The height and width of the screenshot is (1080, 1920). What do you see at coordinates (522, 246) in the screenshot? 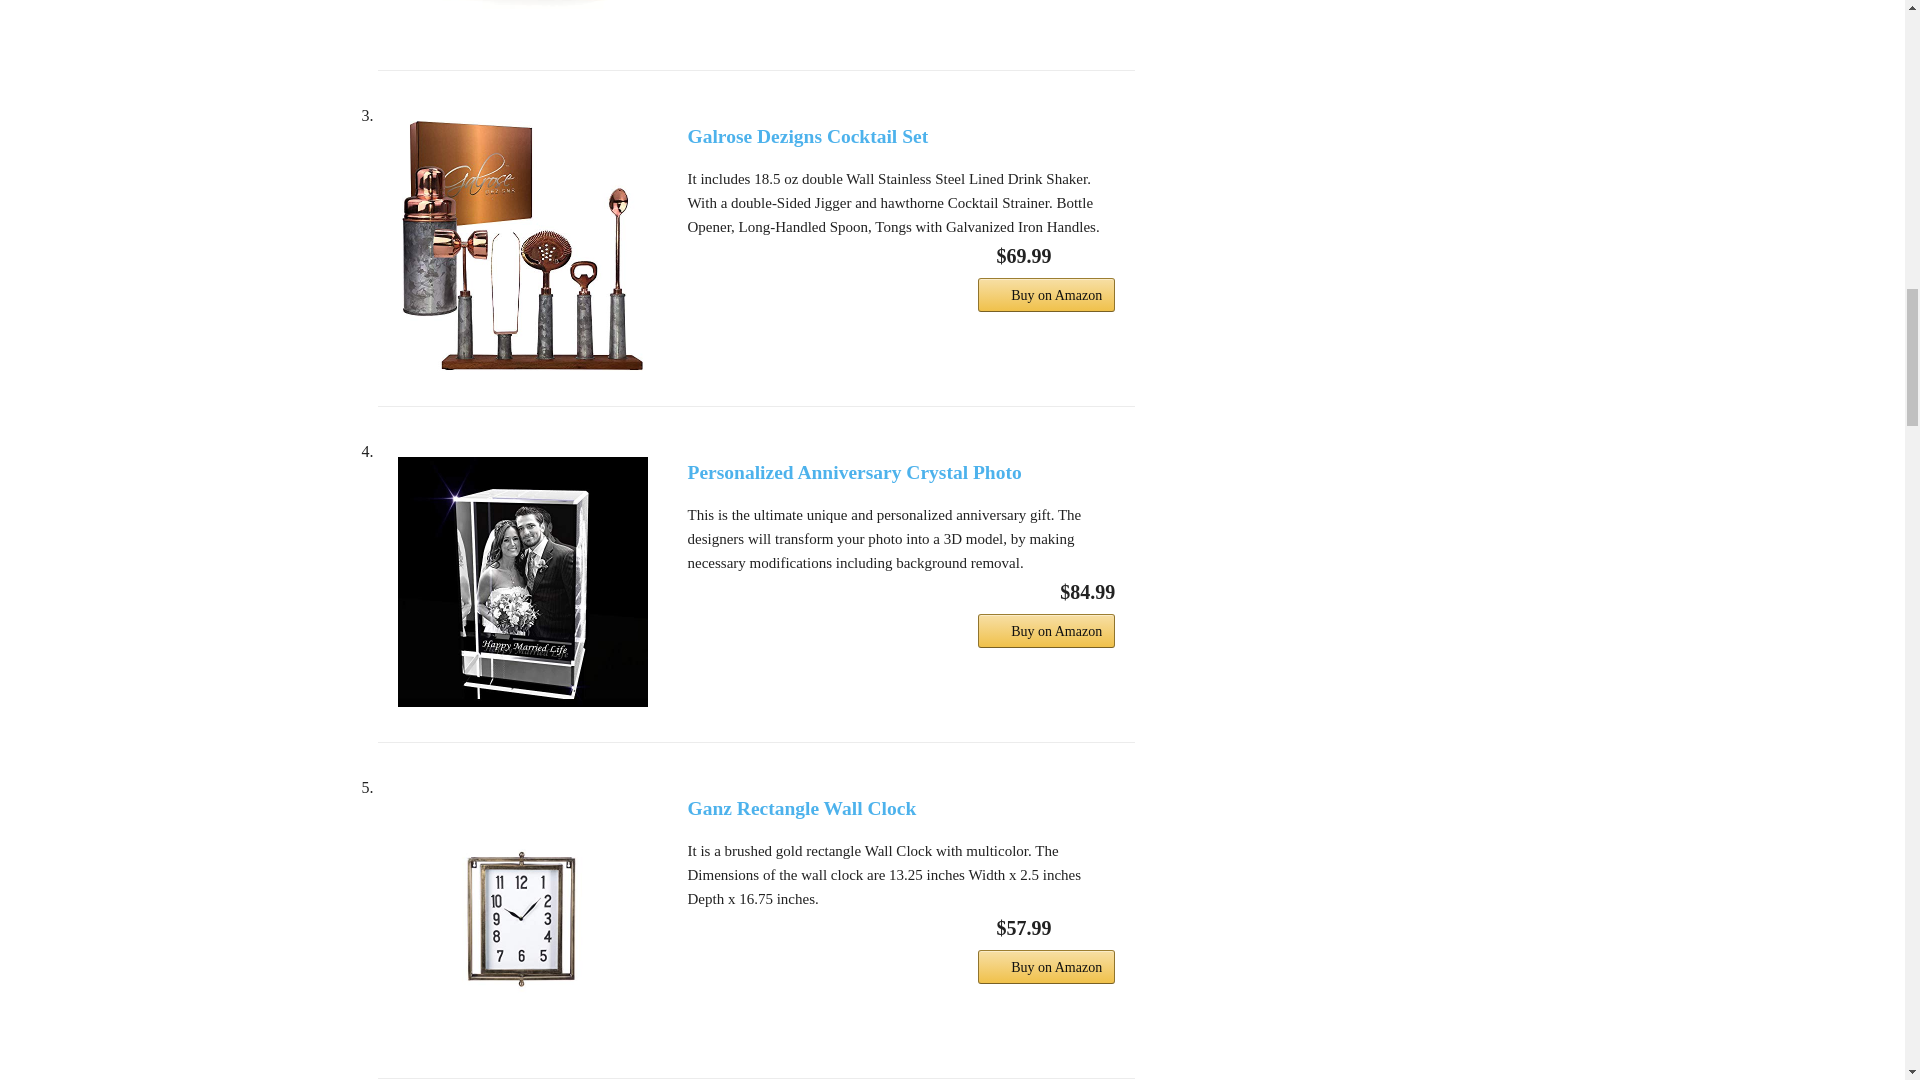
I see `11 Best One Year Anniversary Gifts For Girlfriend: Top Ideas` at bounding box center [522, 246].